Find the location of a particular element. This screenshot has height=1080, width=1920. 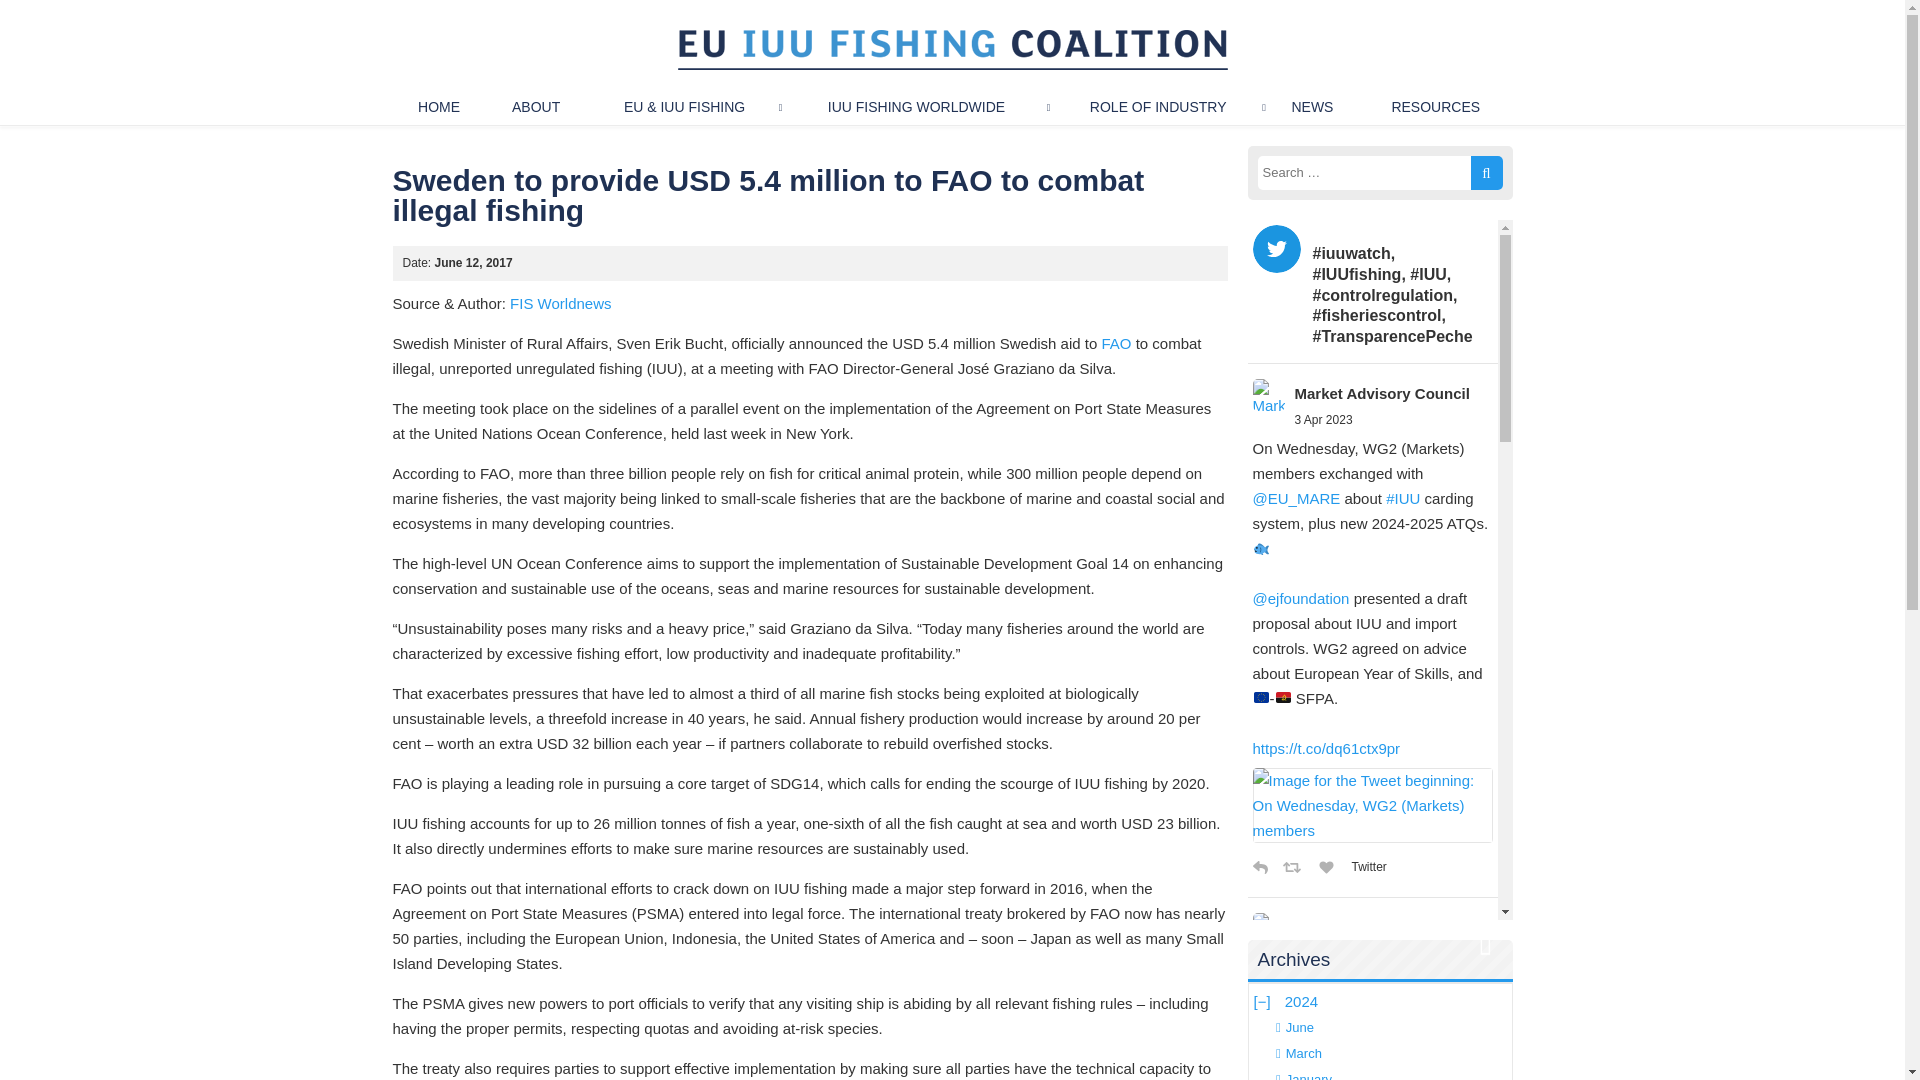

IUU Watch is located at coordinates (438, 107).